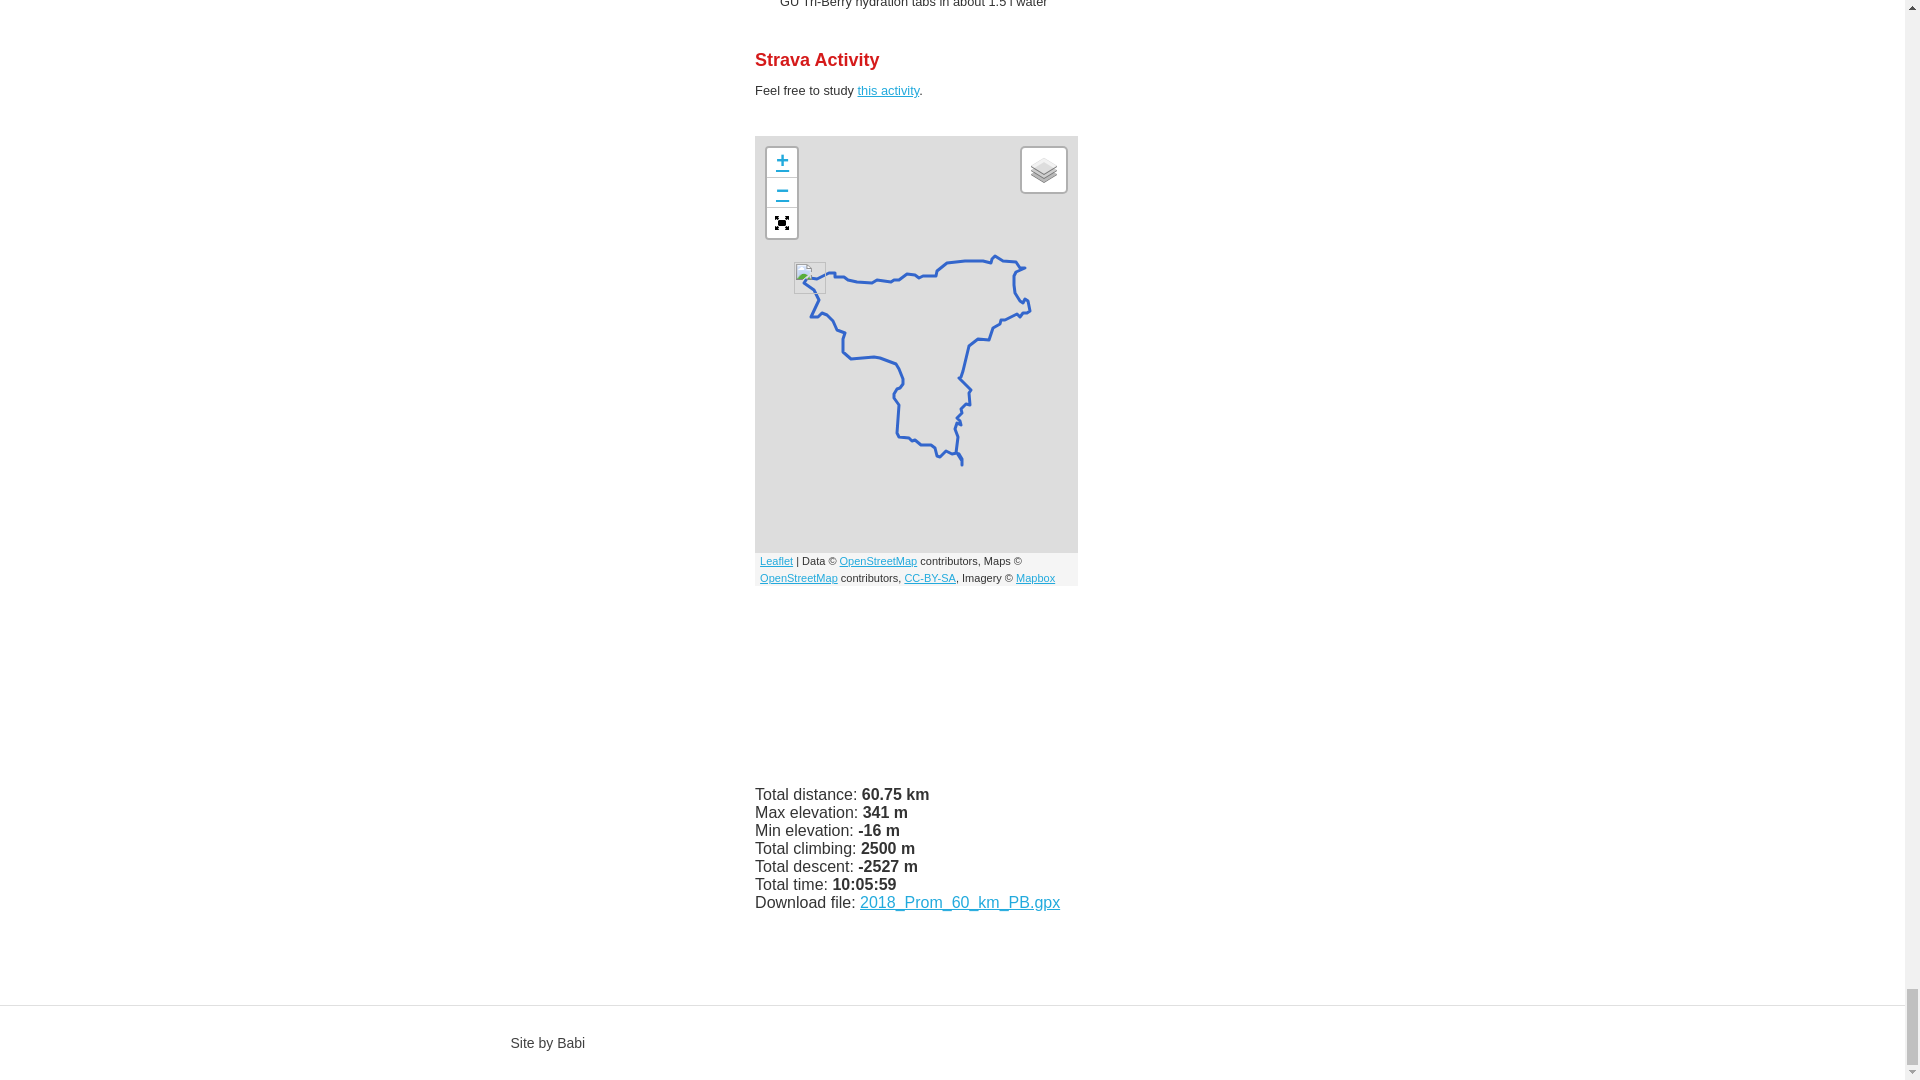 This screenshot has width=1920, height=1080. I want to click on Zoom in, so click(781, 162).